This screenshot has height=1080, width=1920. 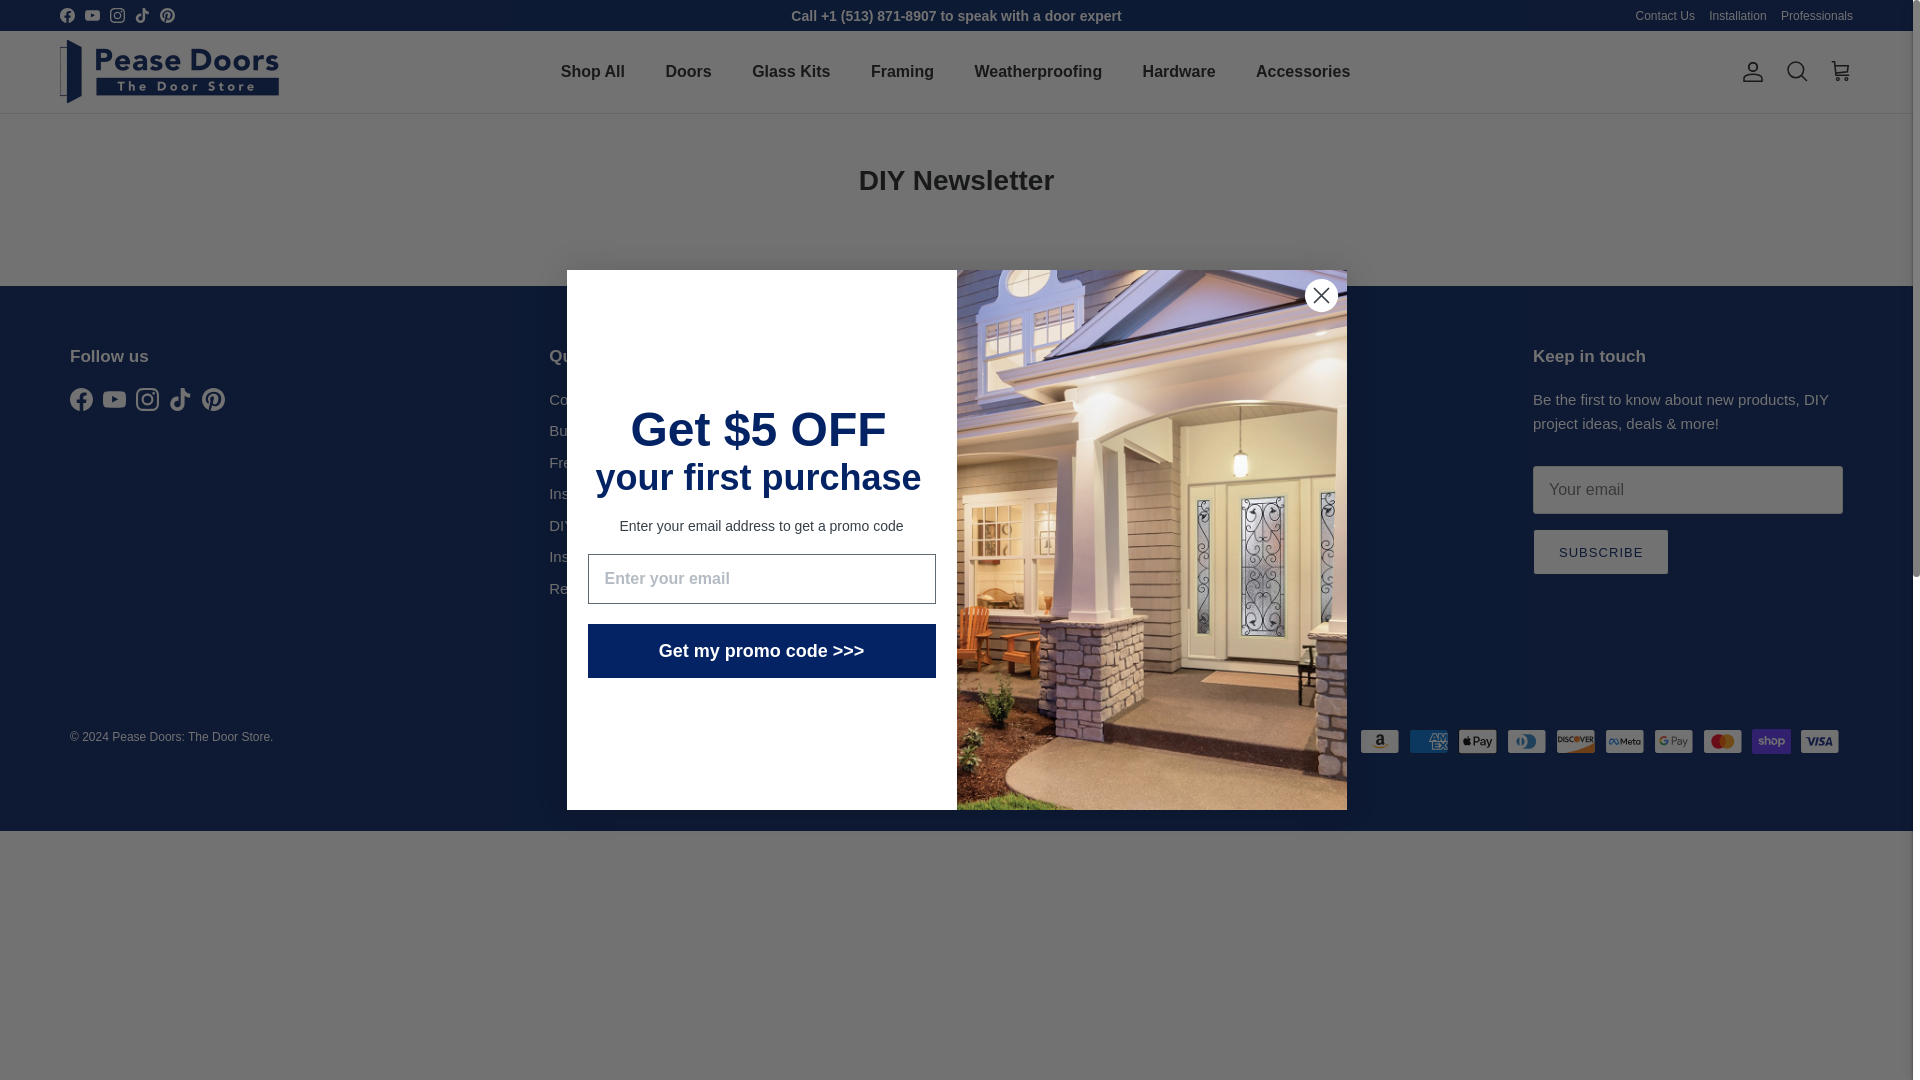 What do you see at coordinates (1796, 71) in the screenshot?
I see `Search` at bounding box center [1796, 71].